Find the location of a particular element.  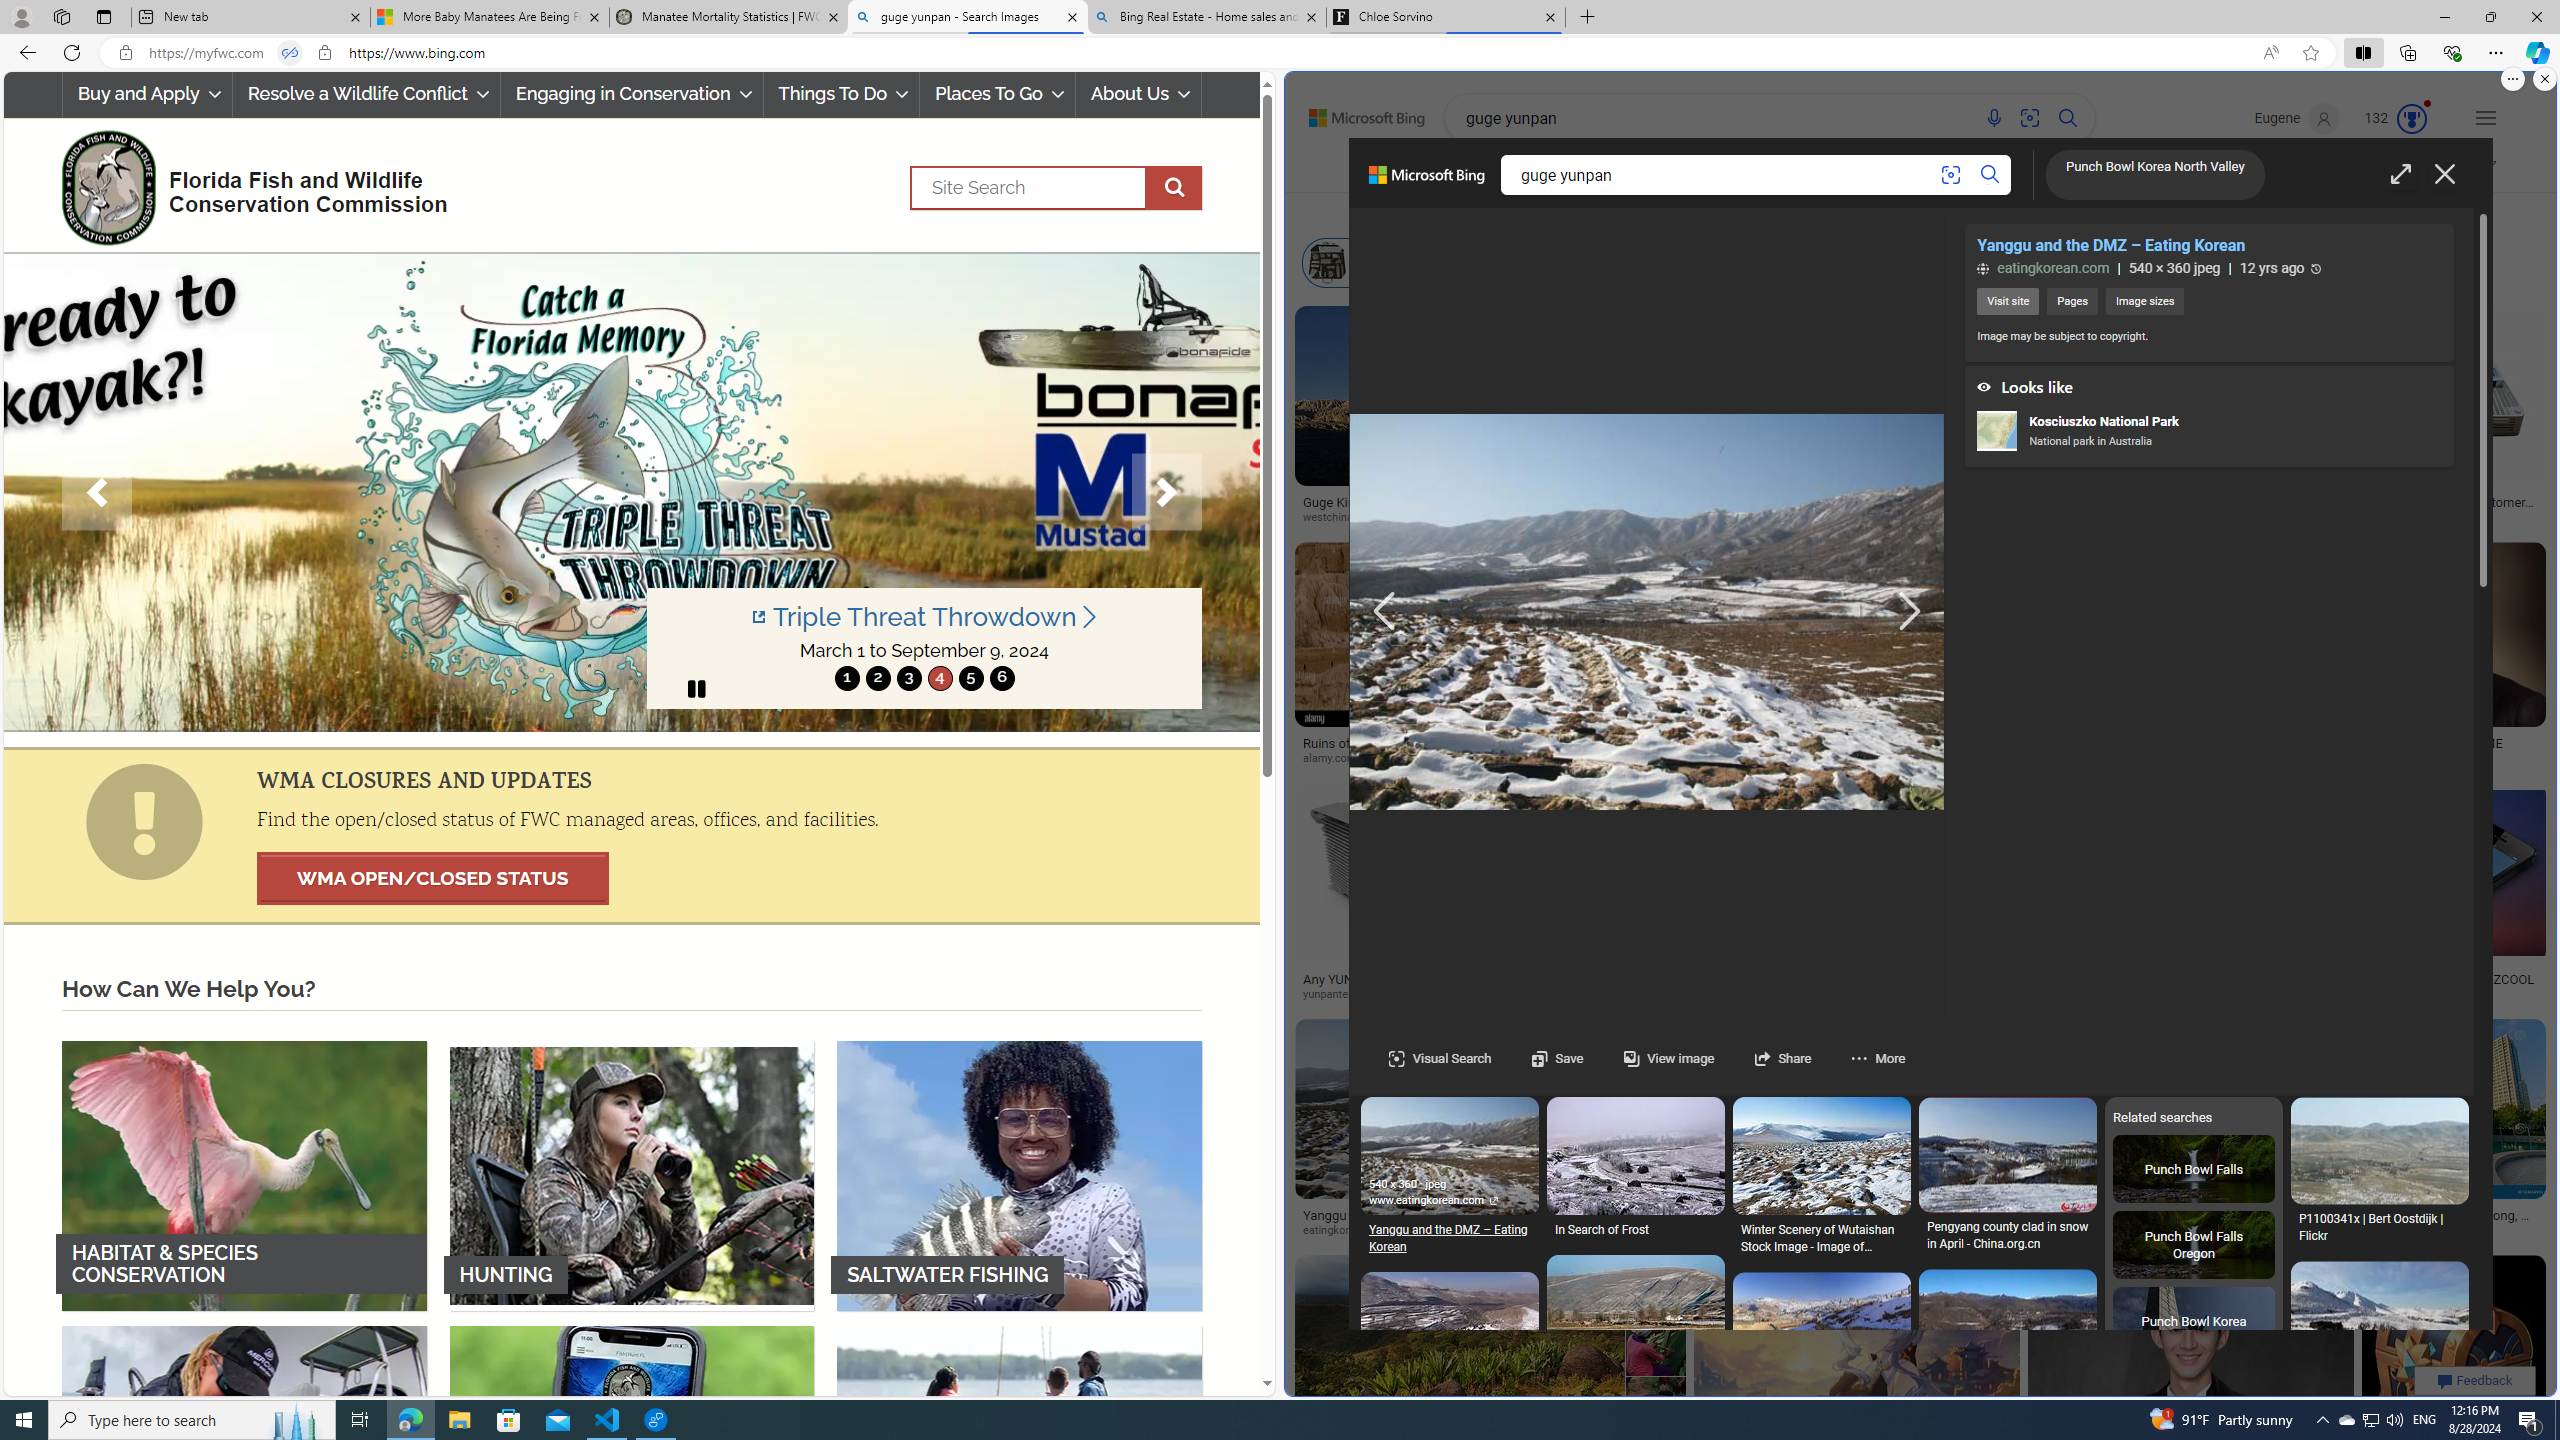

eatingkorean.com is located at coordinates (1408, 1230).